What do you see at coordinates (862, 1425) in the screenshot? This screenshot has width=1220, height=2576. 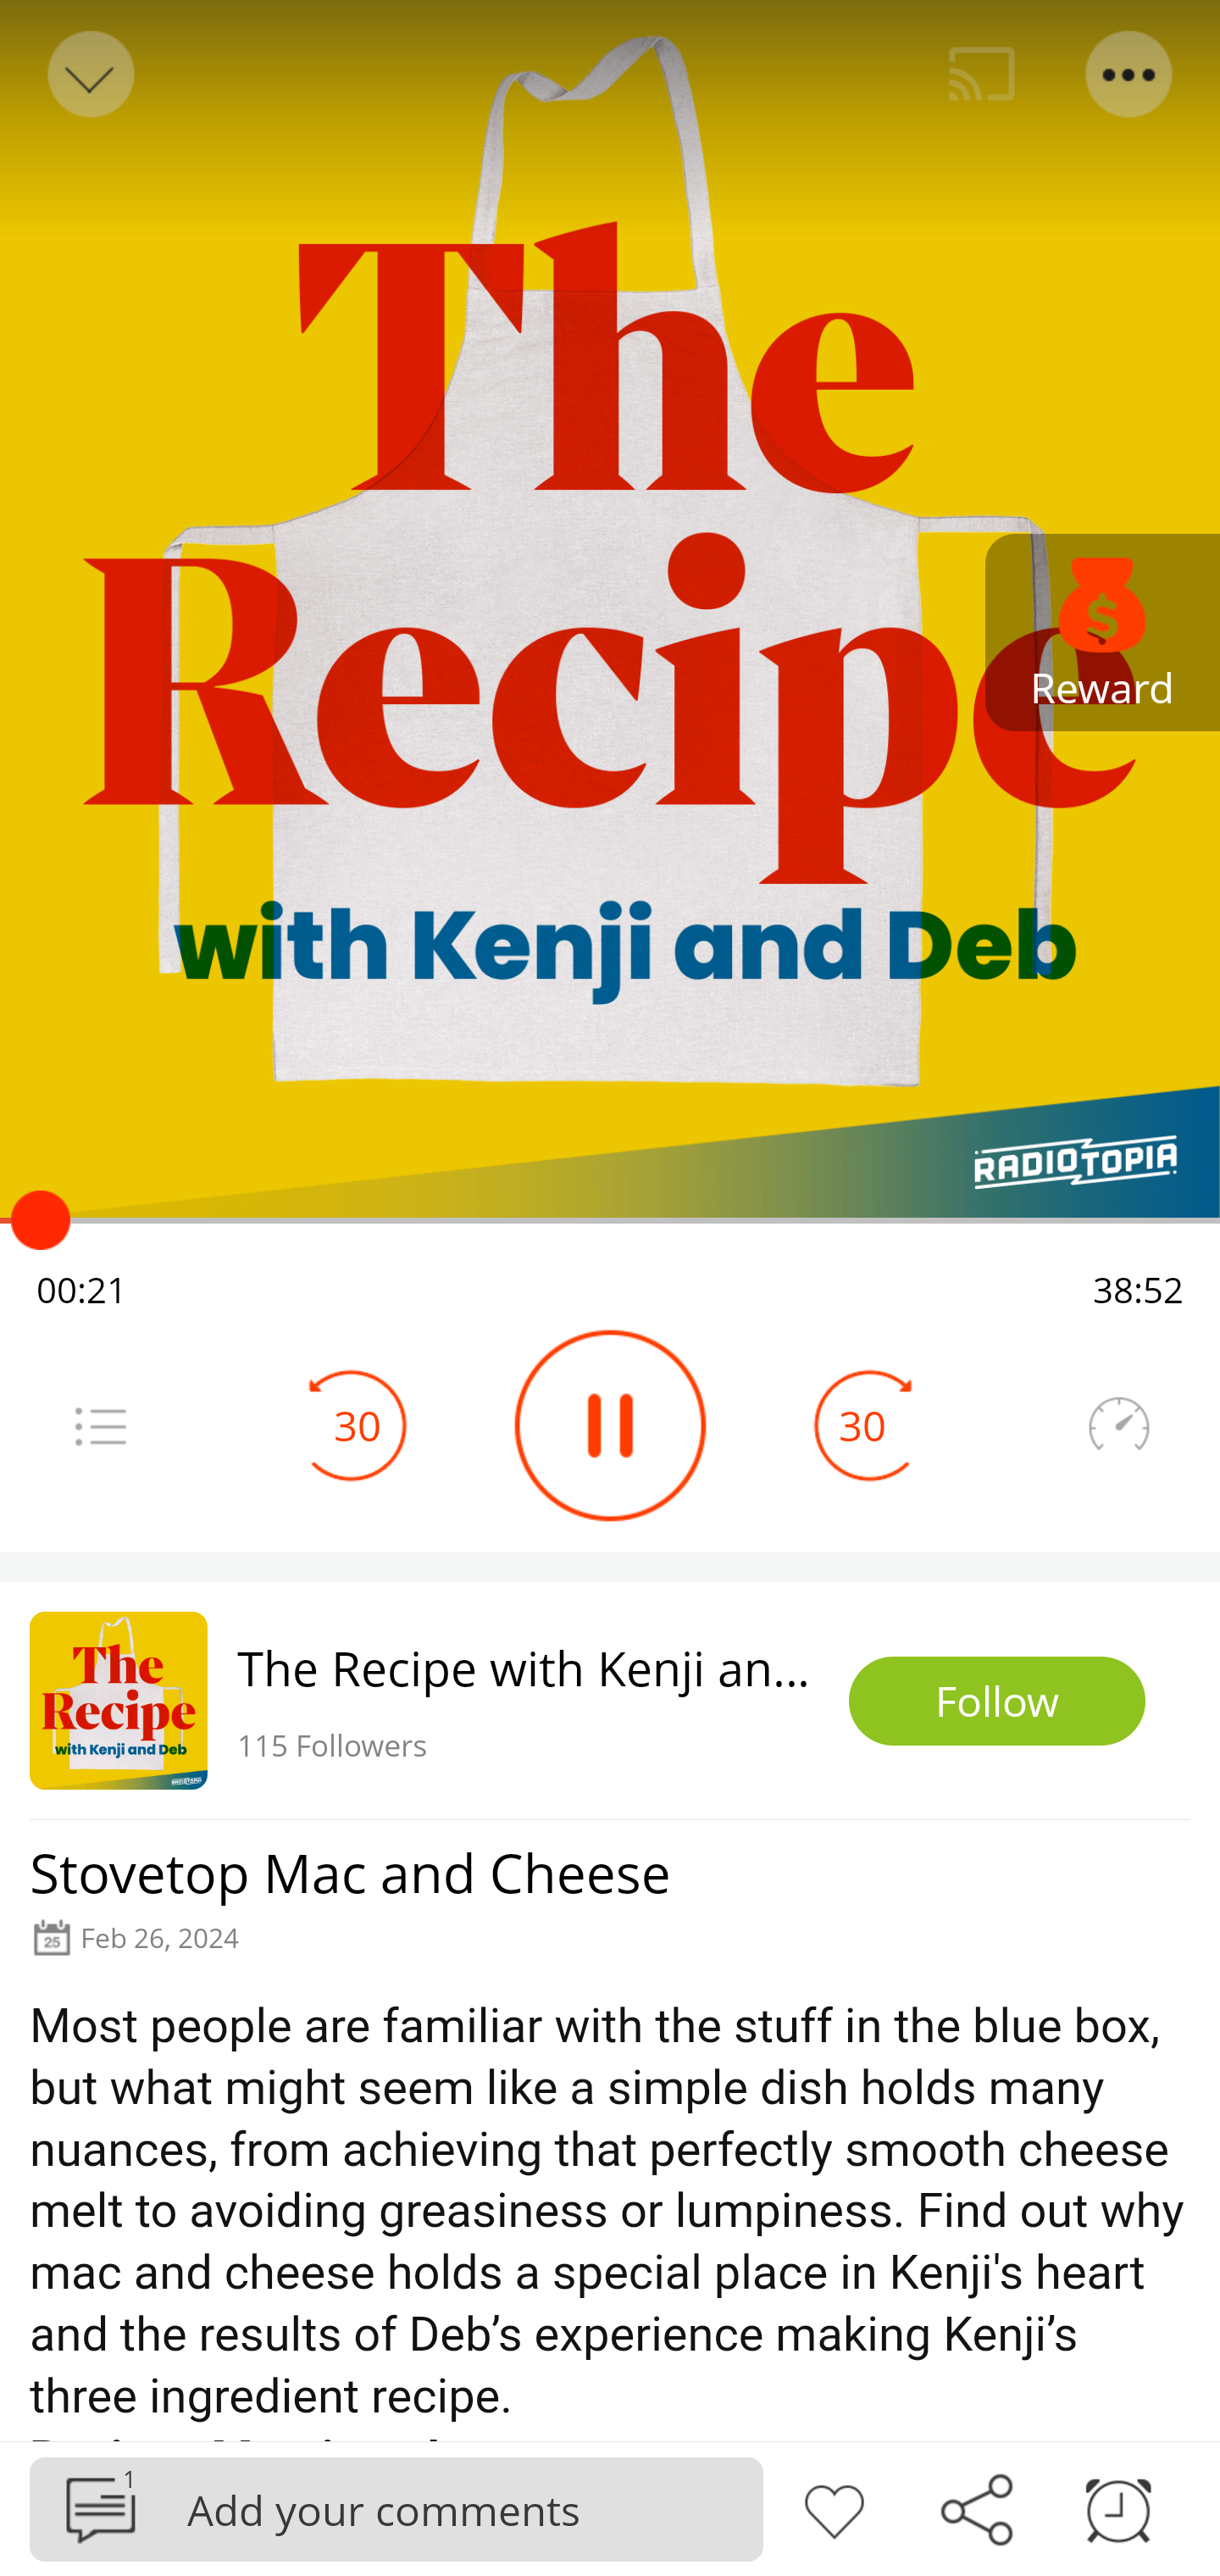 I see `30 Seek Forward` at bounding box center [862, 1425].